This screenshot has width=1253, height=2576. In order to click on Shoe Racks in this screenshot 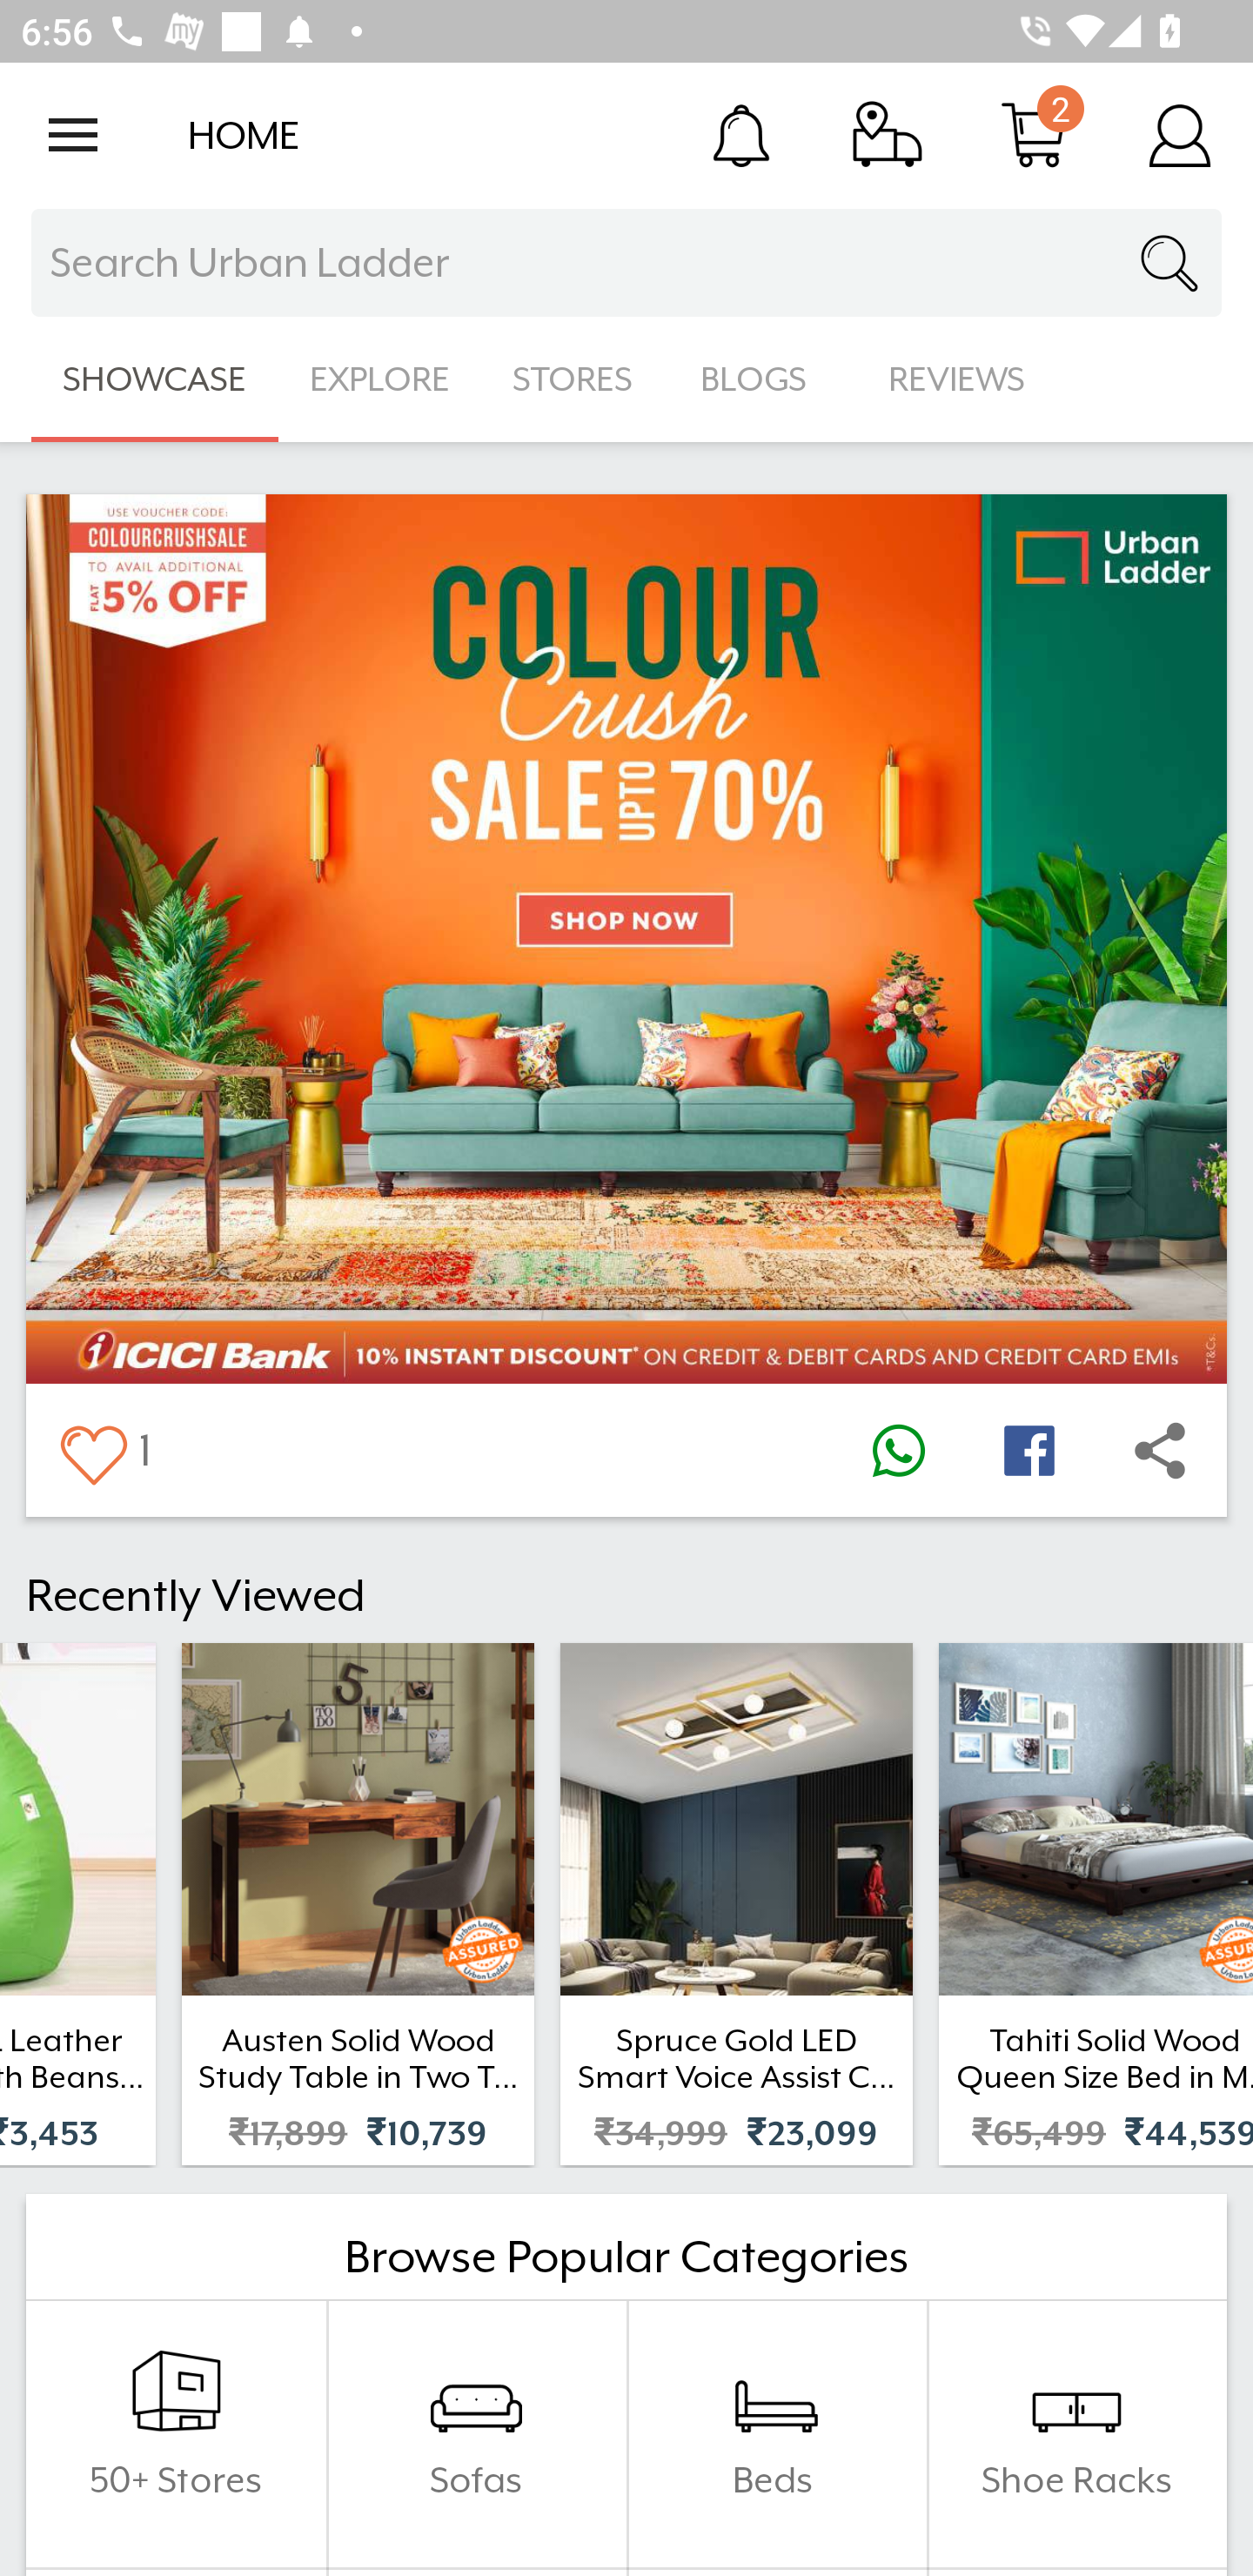, I will do `click(1076, 2434)`.